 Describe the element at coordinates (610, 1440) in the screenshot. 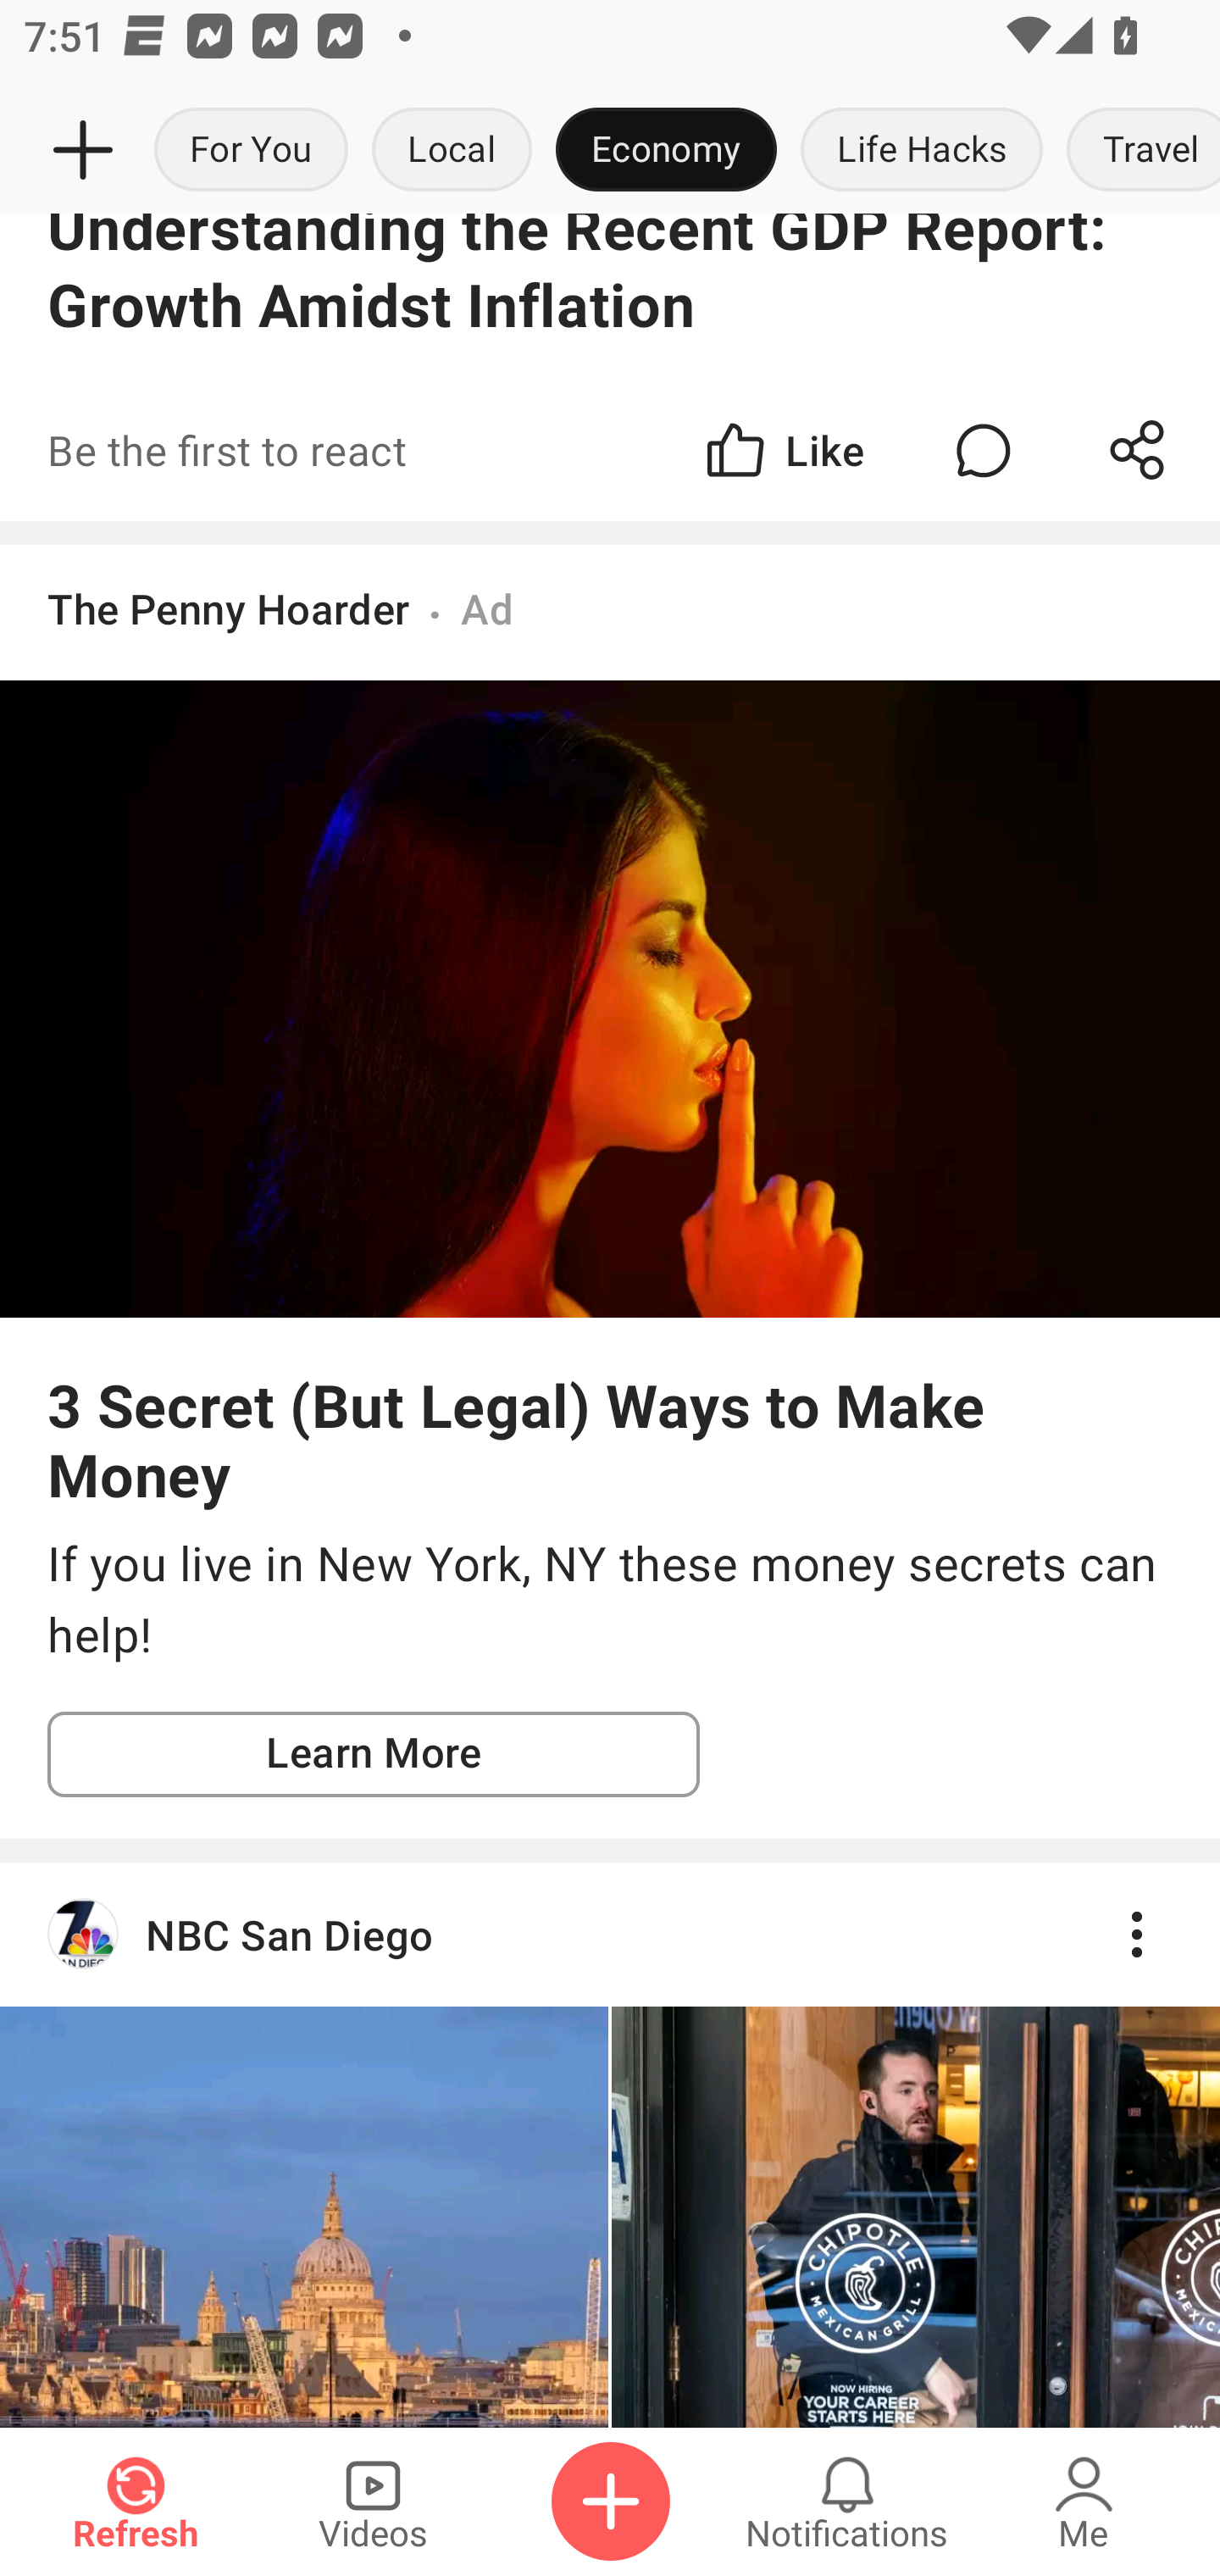

I see `3 Secret (But Legal) Ways to Make Money` at that location.